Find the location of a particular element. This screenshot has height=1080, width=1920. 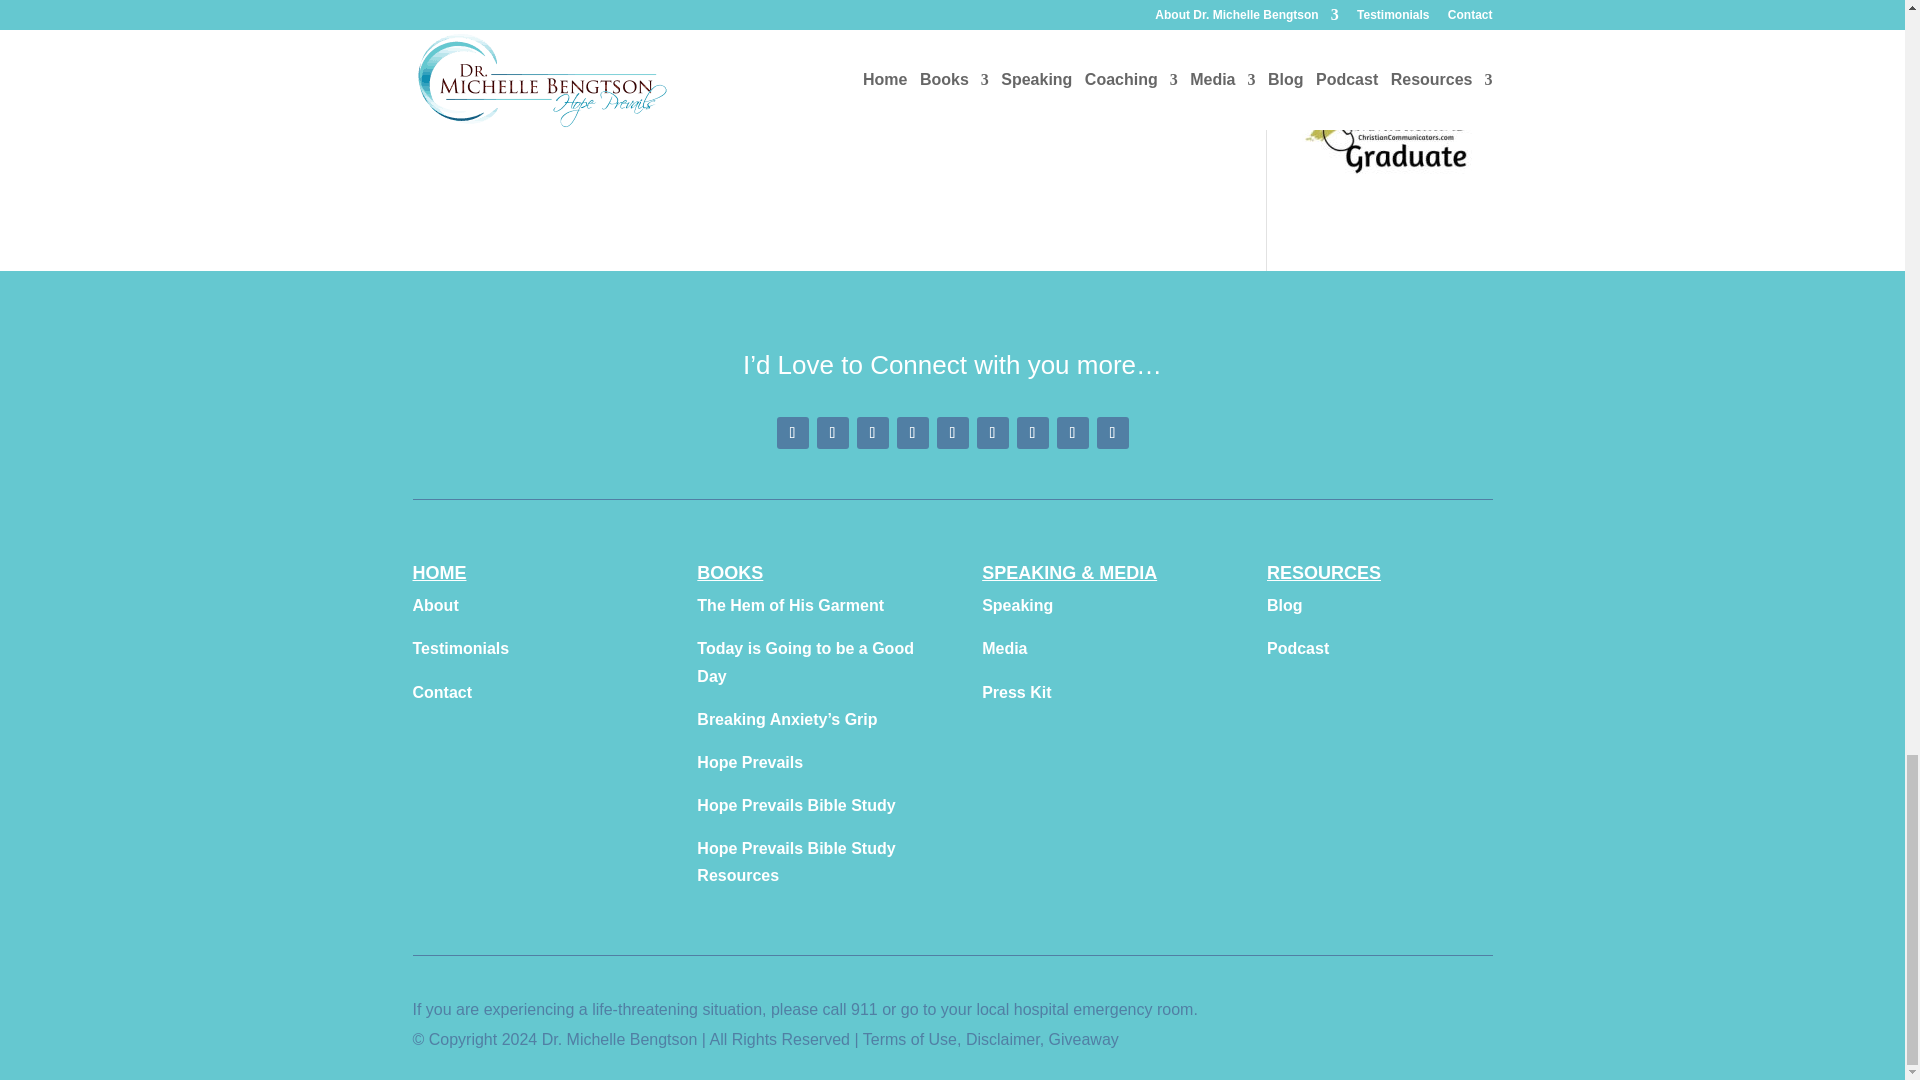

Follow on Facebook is located at coordinates (792, 432).